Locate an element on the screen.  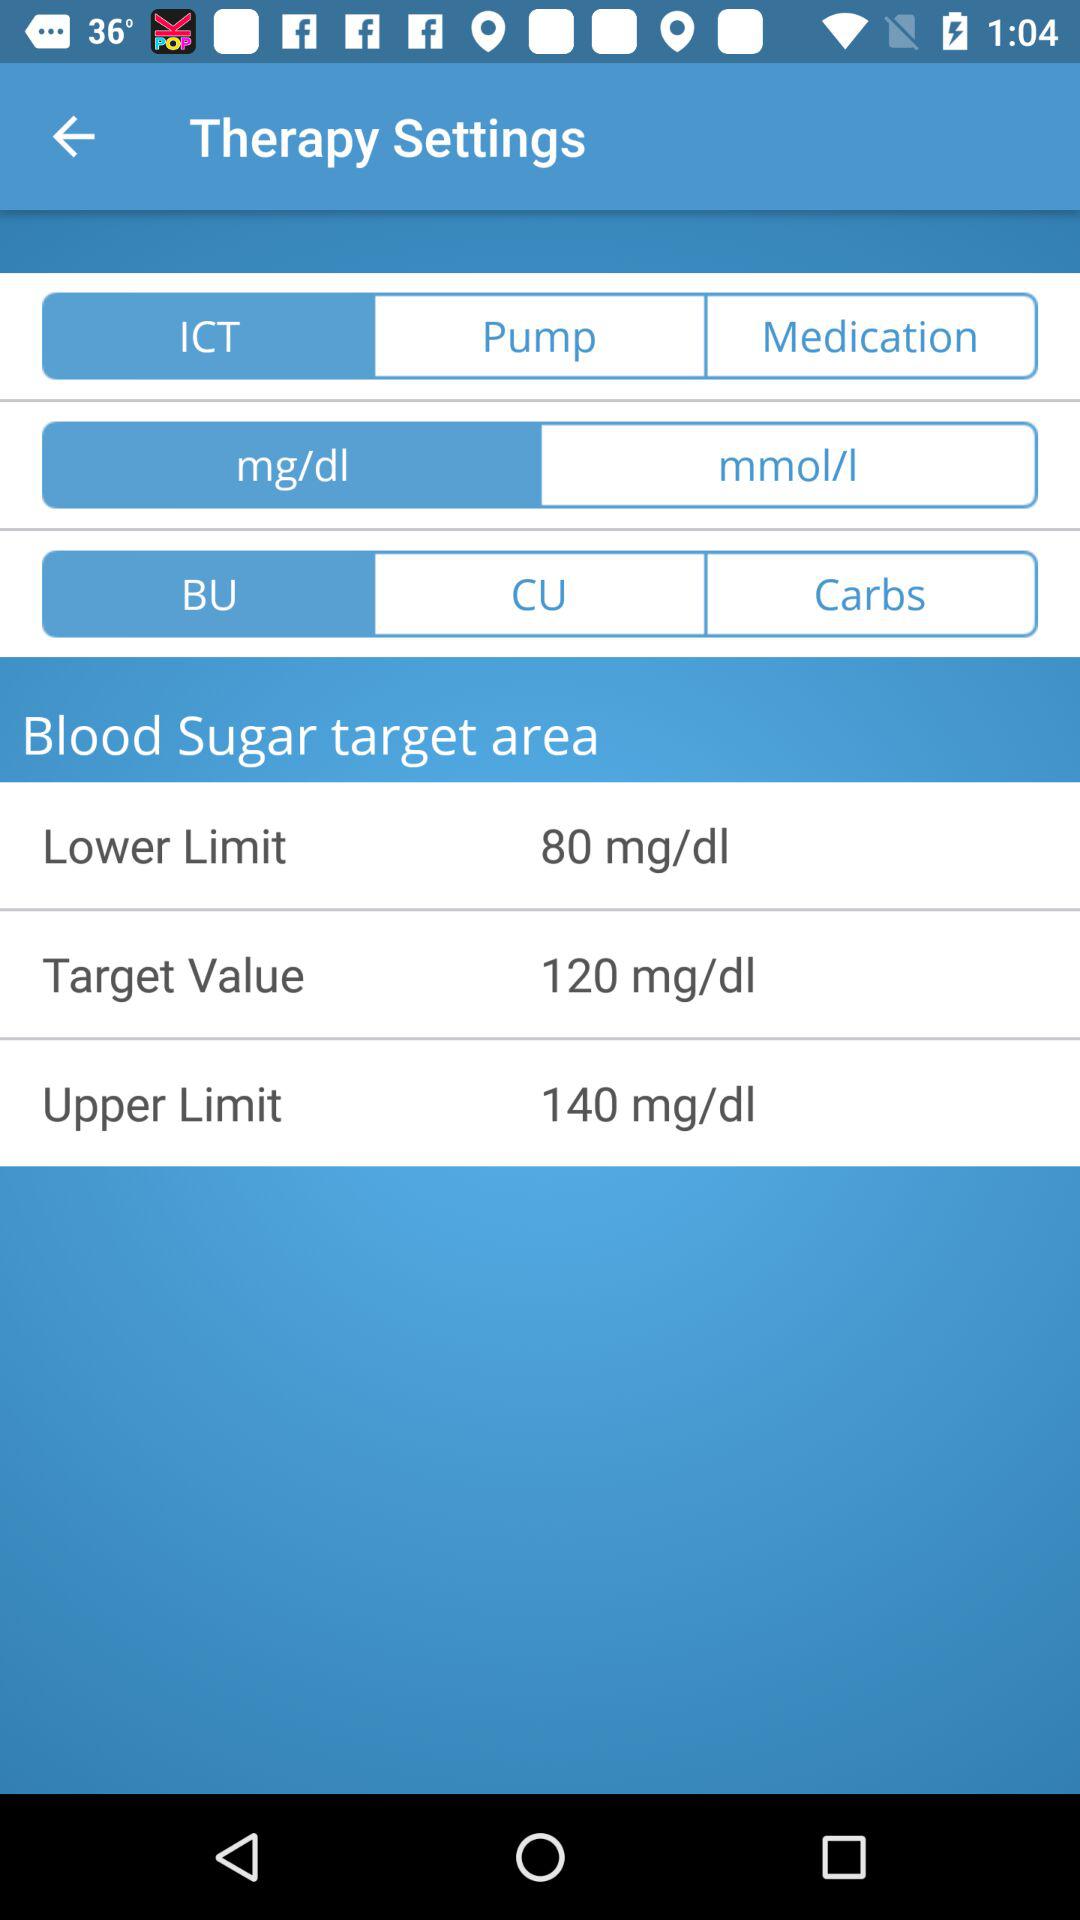
jump to the carbs is located at coordinates (872, 594).